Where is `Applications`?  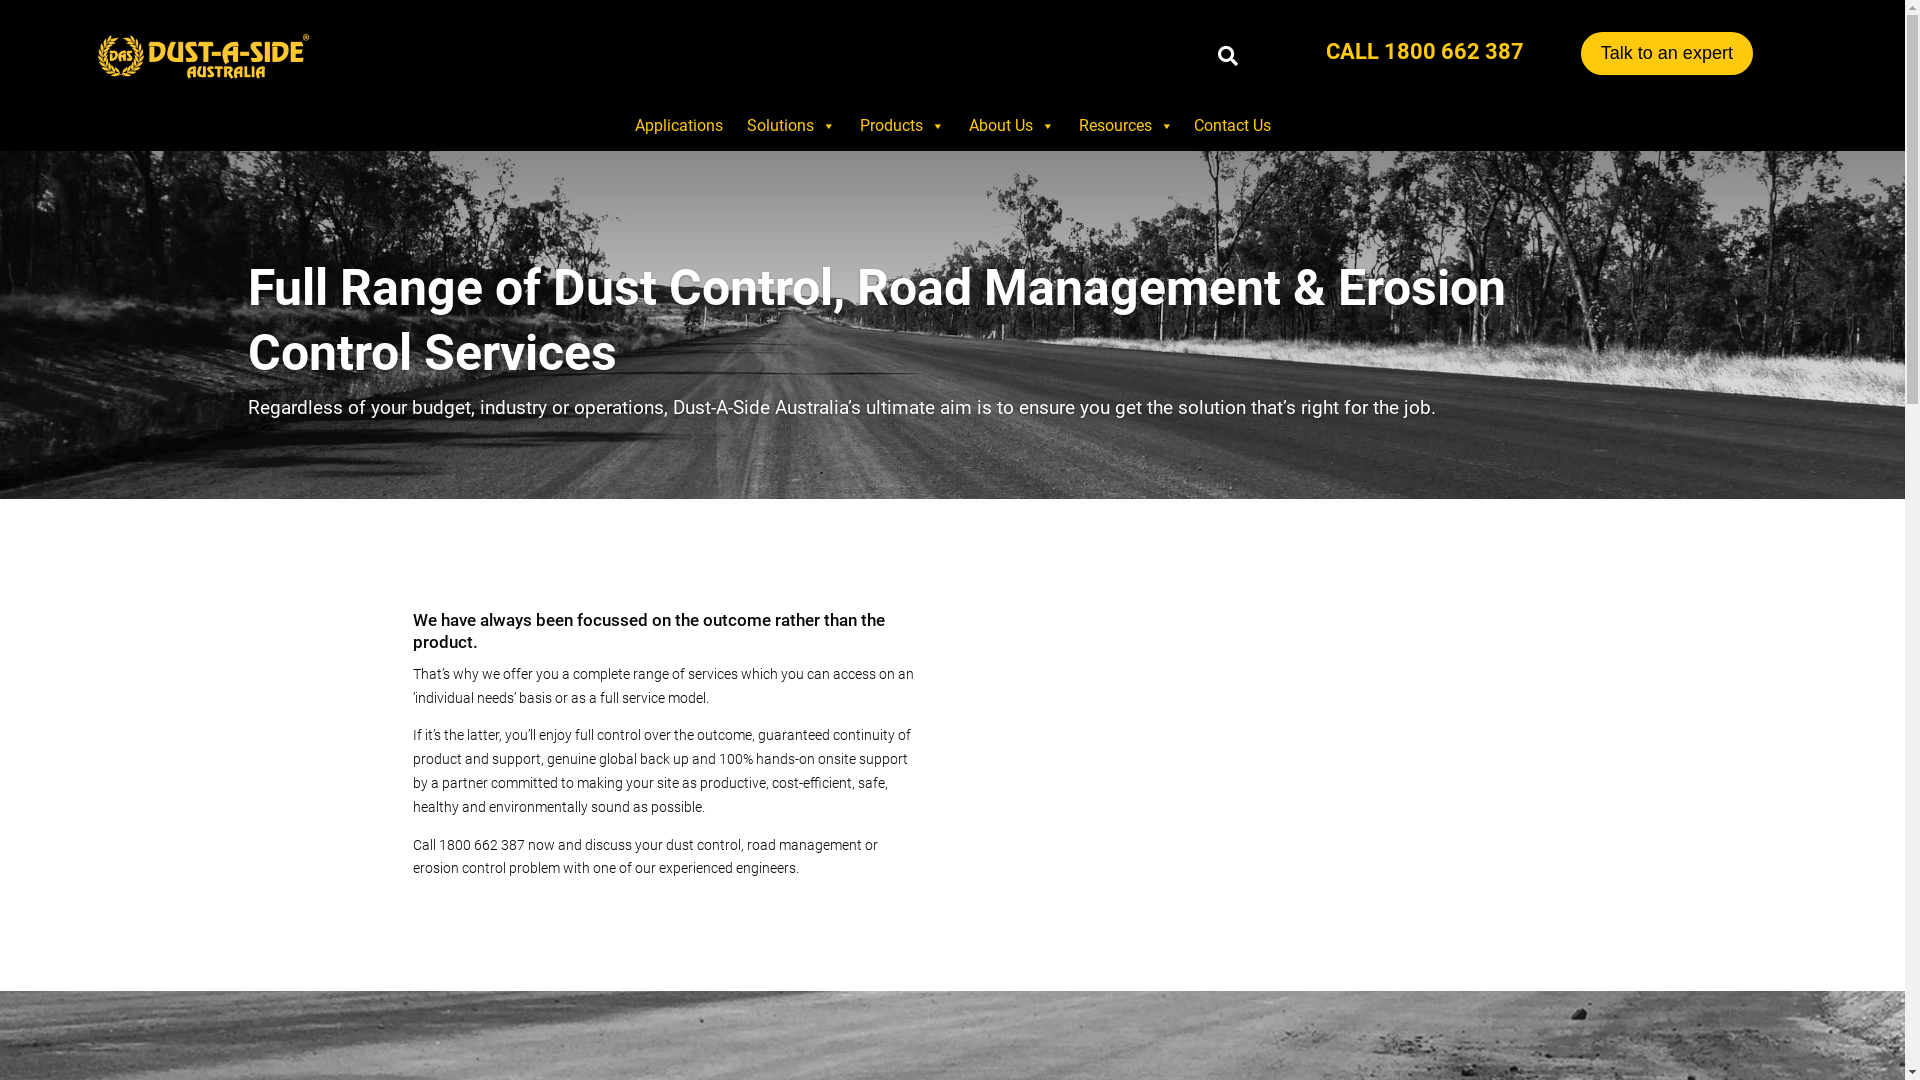 Applications is located at coordinates (678, 126).